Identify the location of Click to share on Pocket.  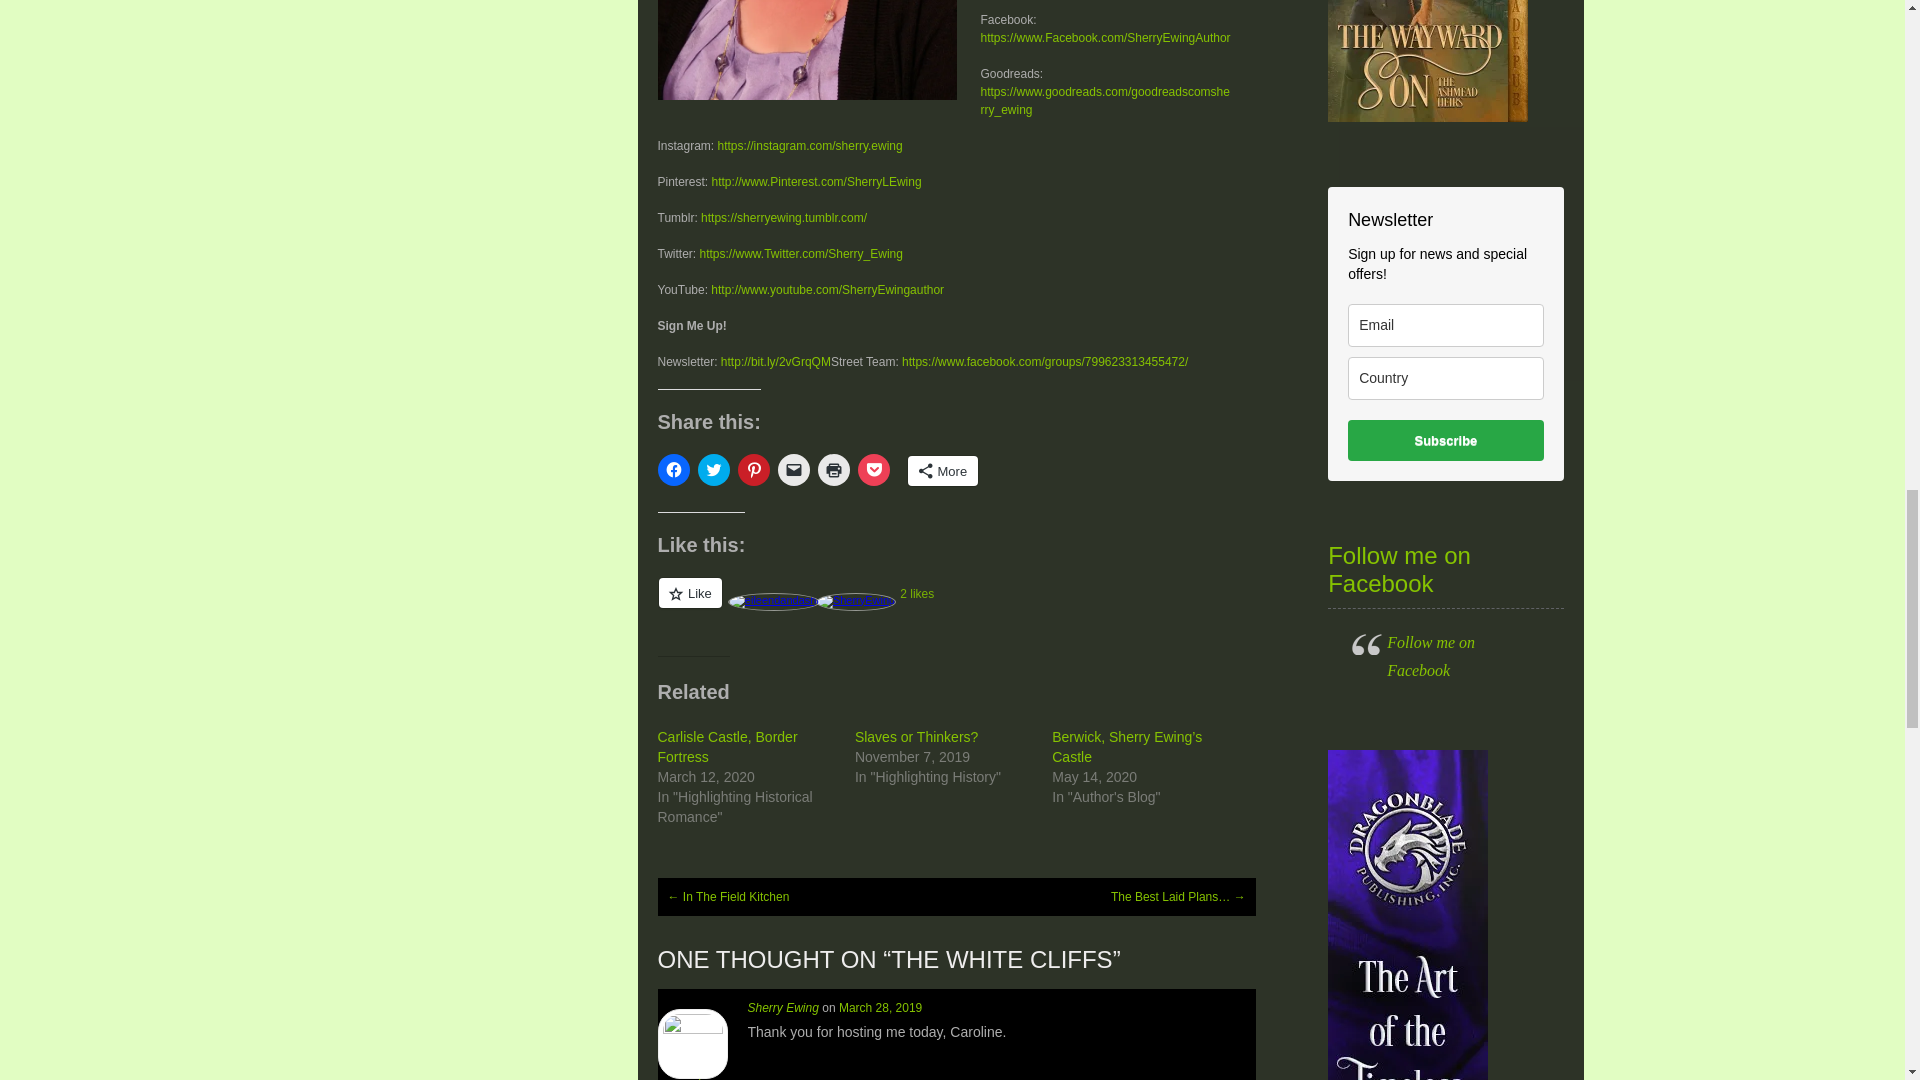
(874, 470).